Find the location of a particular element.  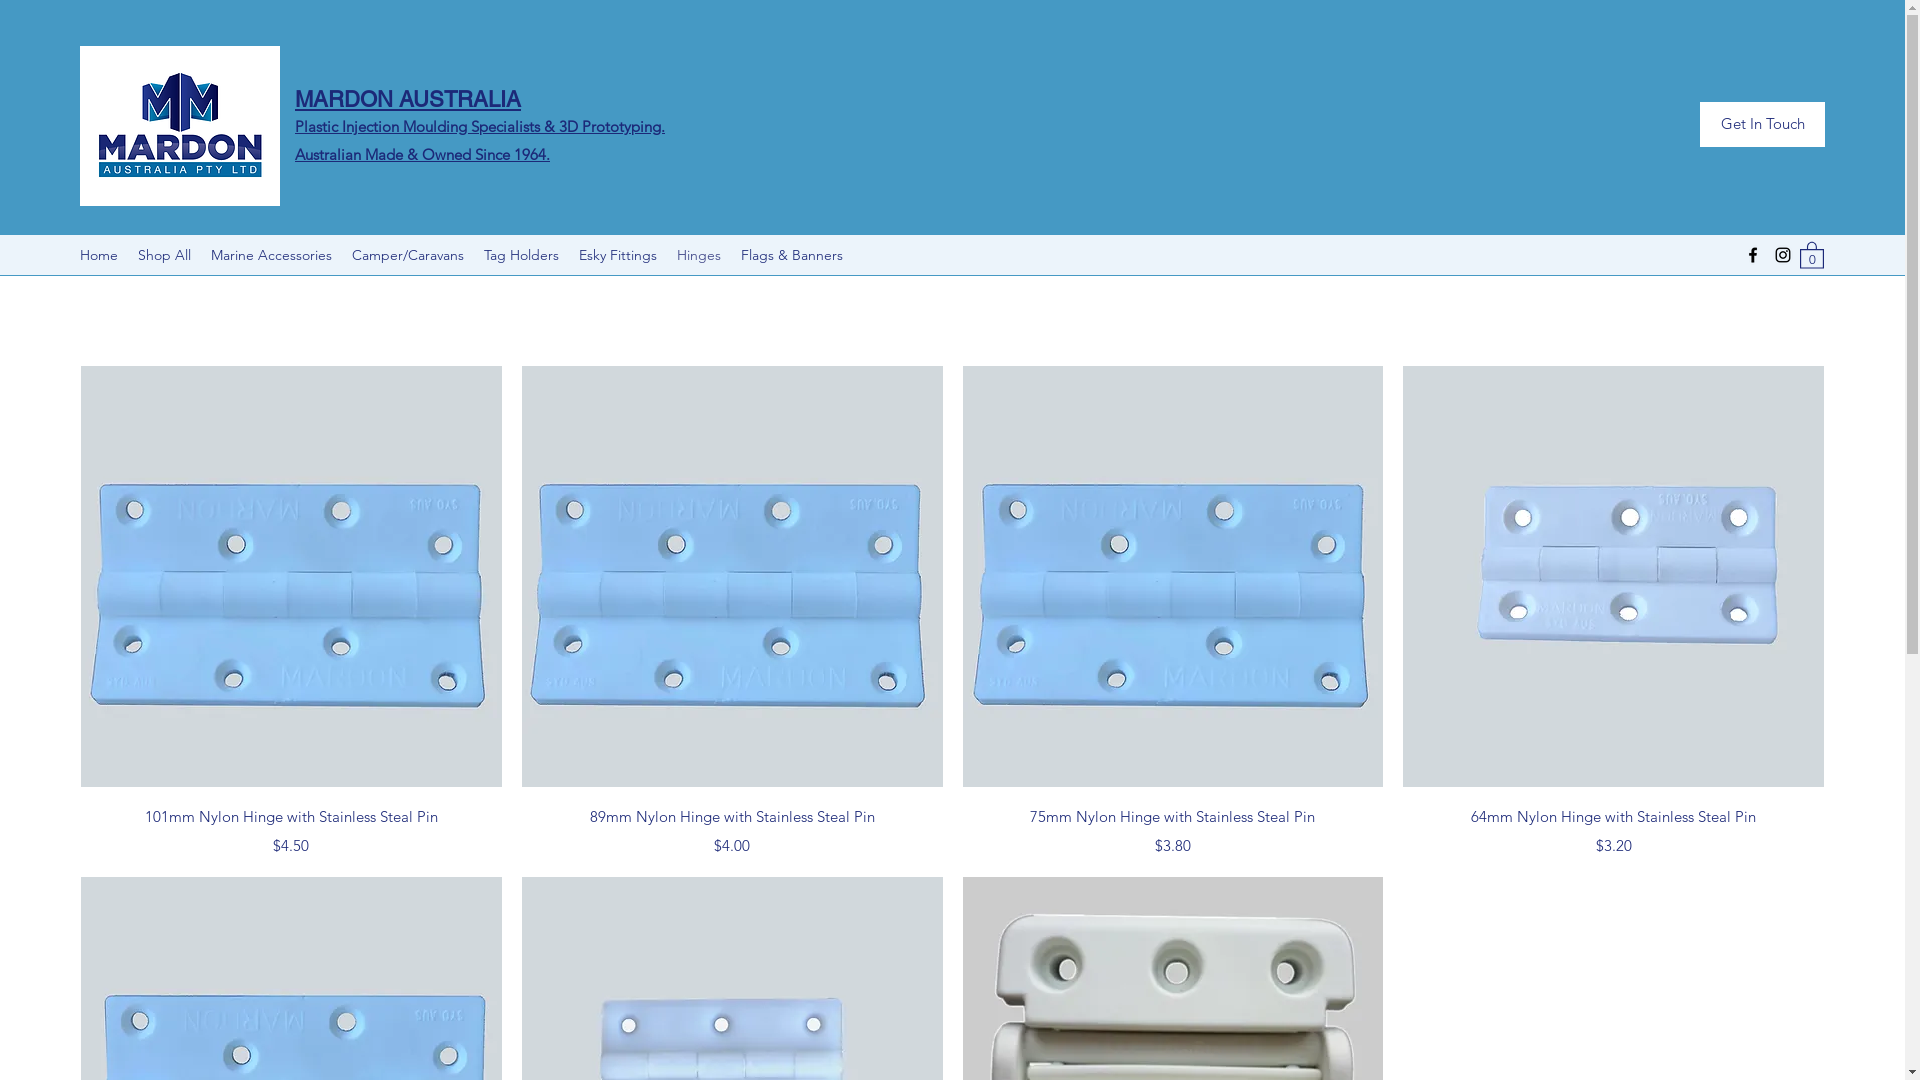

Get In Touch is located at coordinates (1762, 124).